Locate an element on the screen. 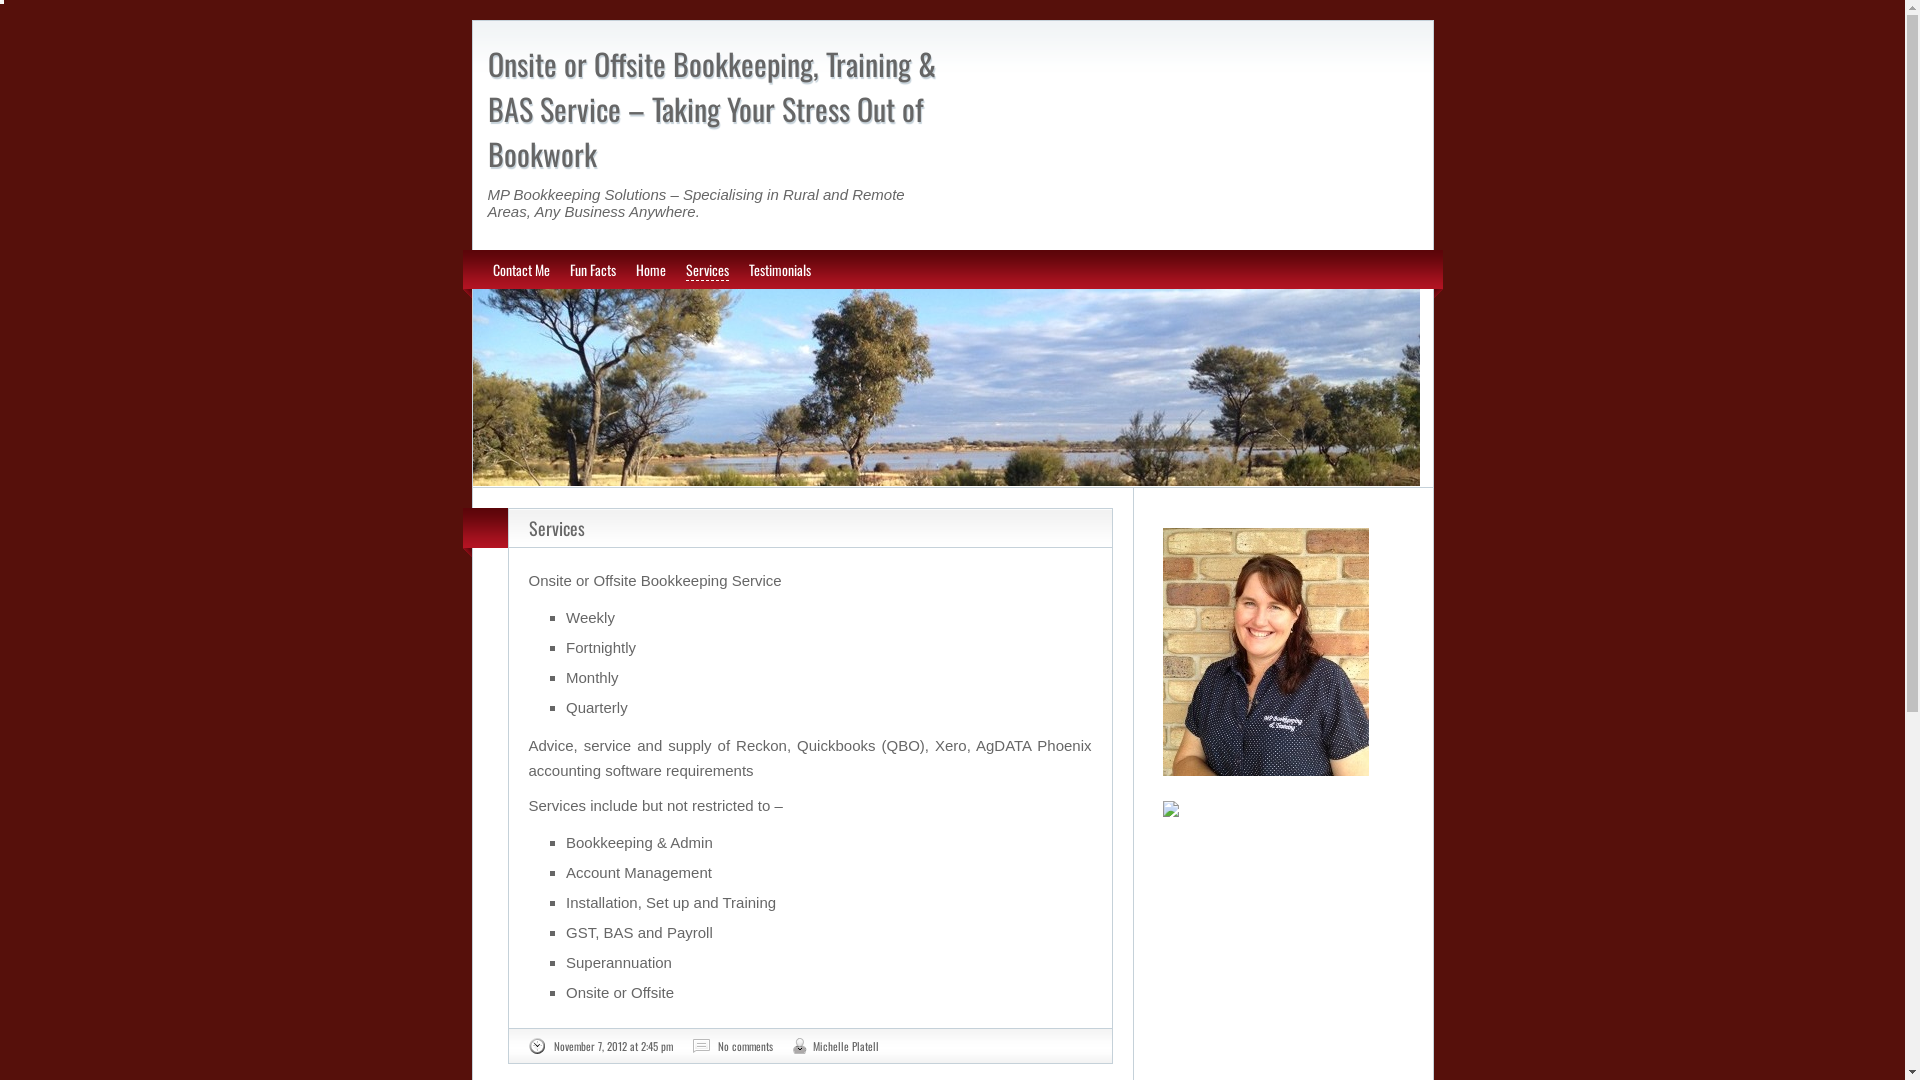 The image size is (1920, 1080). No comments is located at coordinates (746, 1046).